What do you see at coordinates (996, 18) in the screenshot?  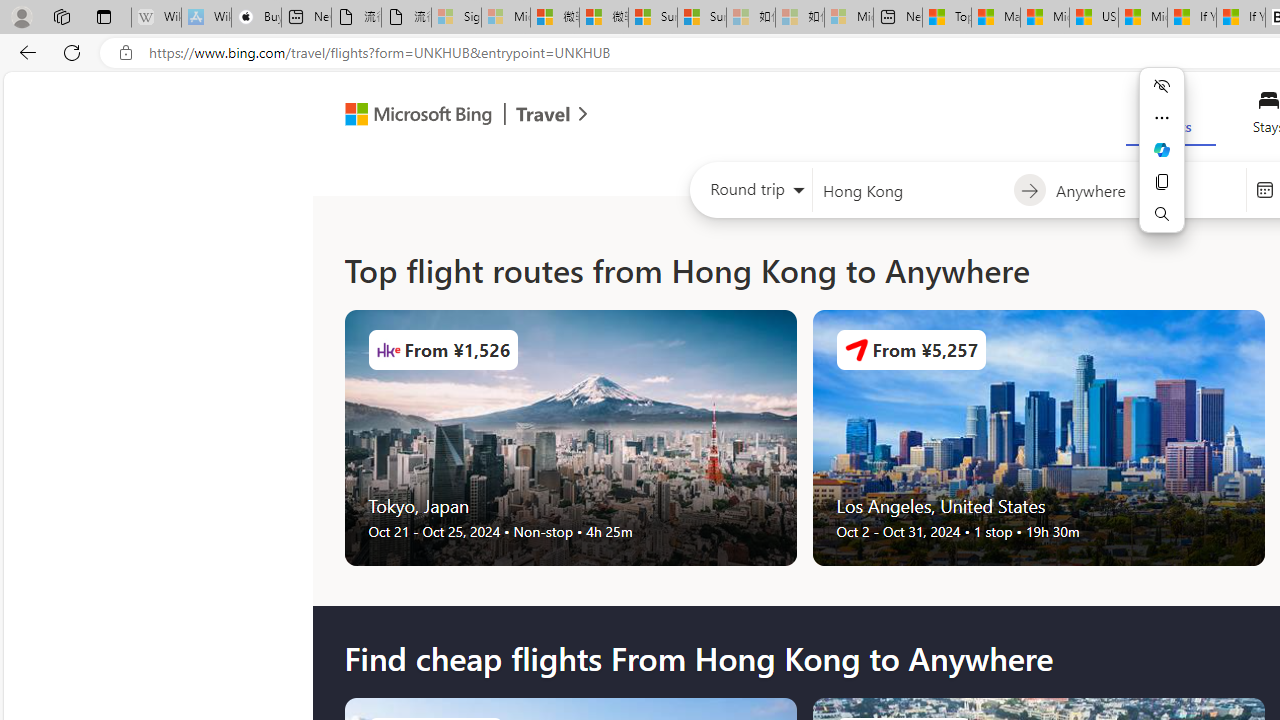 I see `Marine life - MSN` at bounding box center [996, 18].